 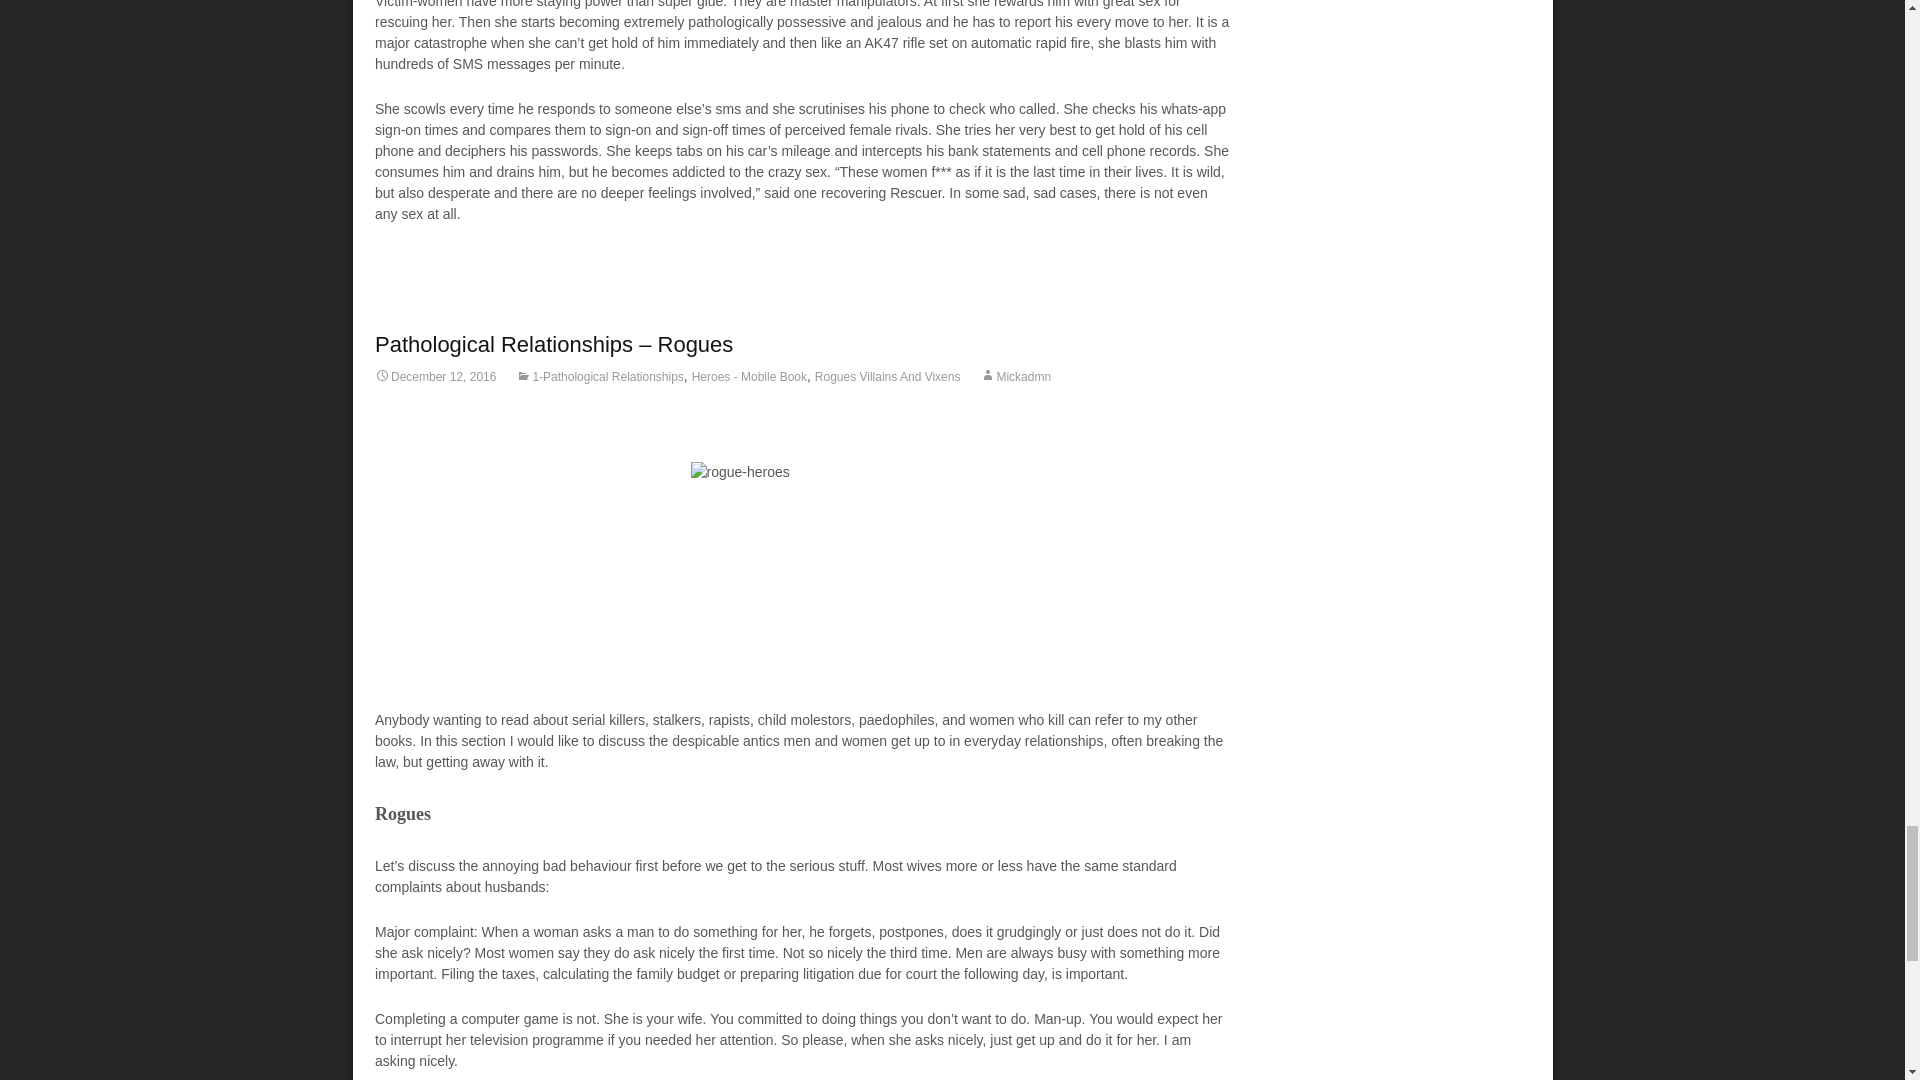 I want to click on December 12, 2016, so click(x=434, y=377).